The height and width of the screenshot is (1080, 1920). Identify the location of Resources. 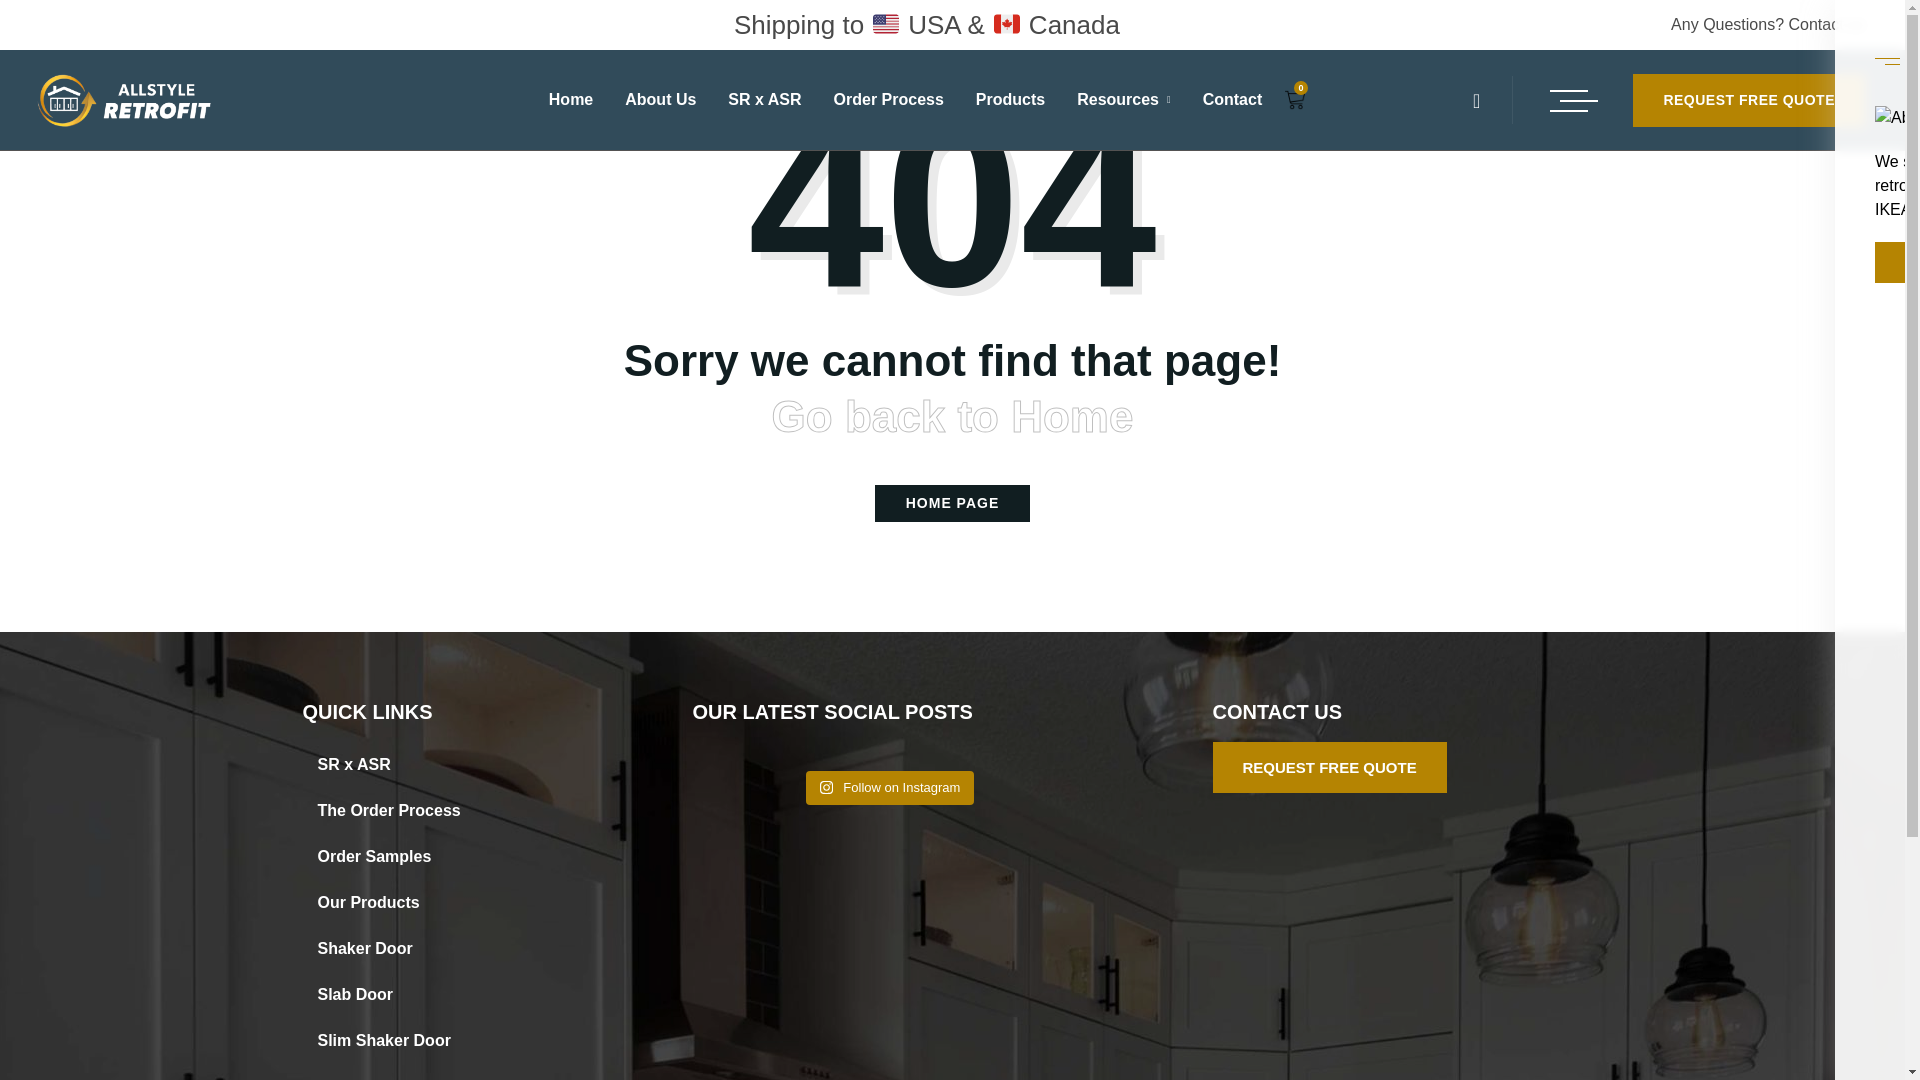
(1124, 100).